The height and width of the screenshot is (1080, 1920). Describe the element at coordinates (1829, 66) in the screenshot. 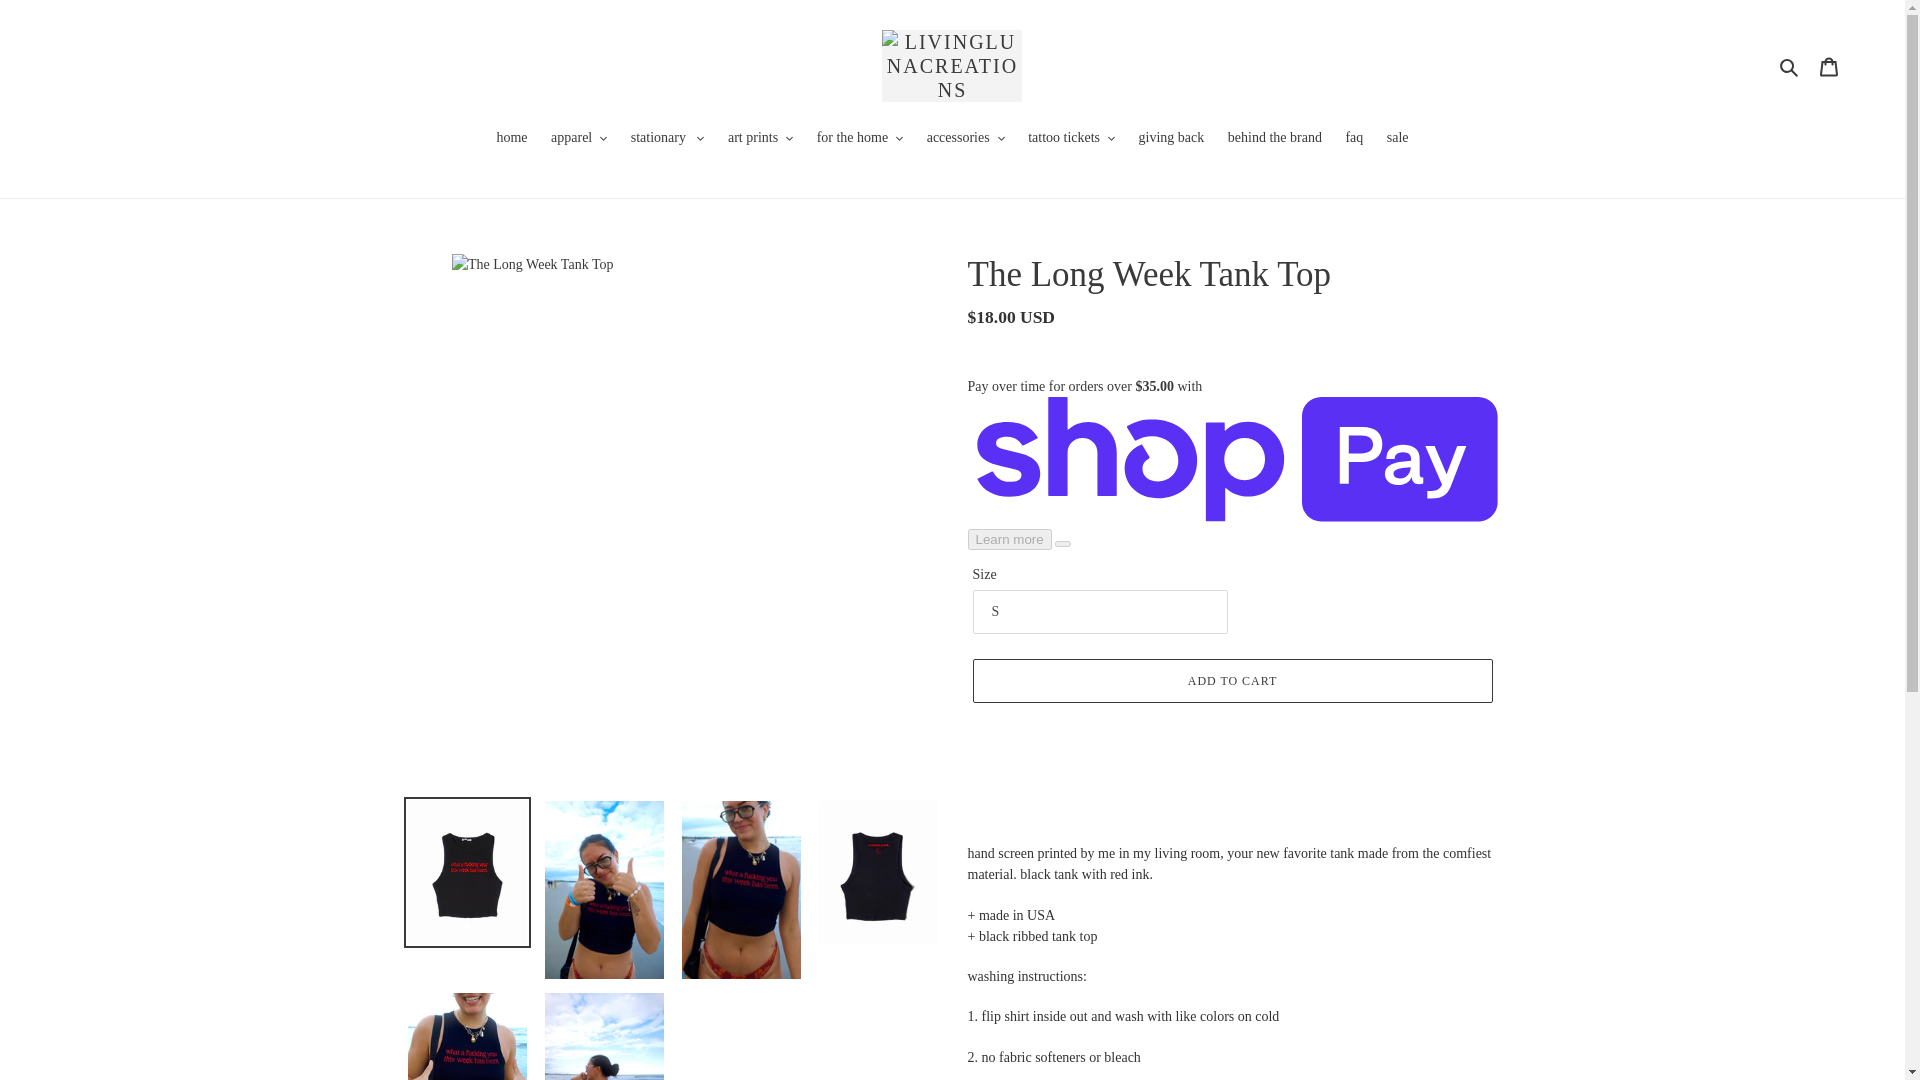

I see `Cart` at that location.